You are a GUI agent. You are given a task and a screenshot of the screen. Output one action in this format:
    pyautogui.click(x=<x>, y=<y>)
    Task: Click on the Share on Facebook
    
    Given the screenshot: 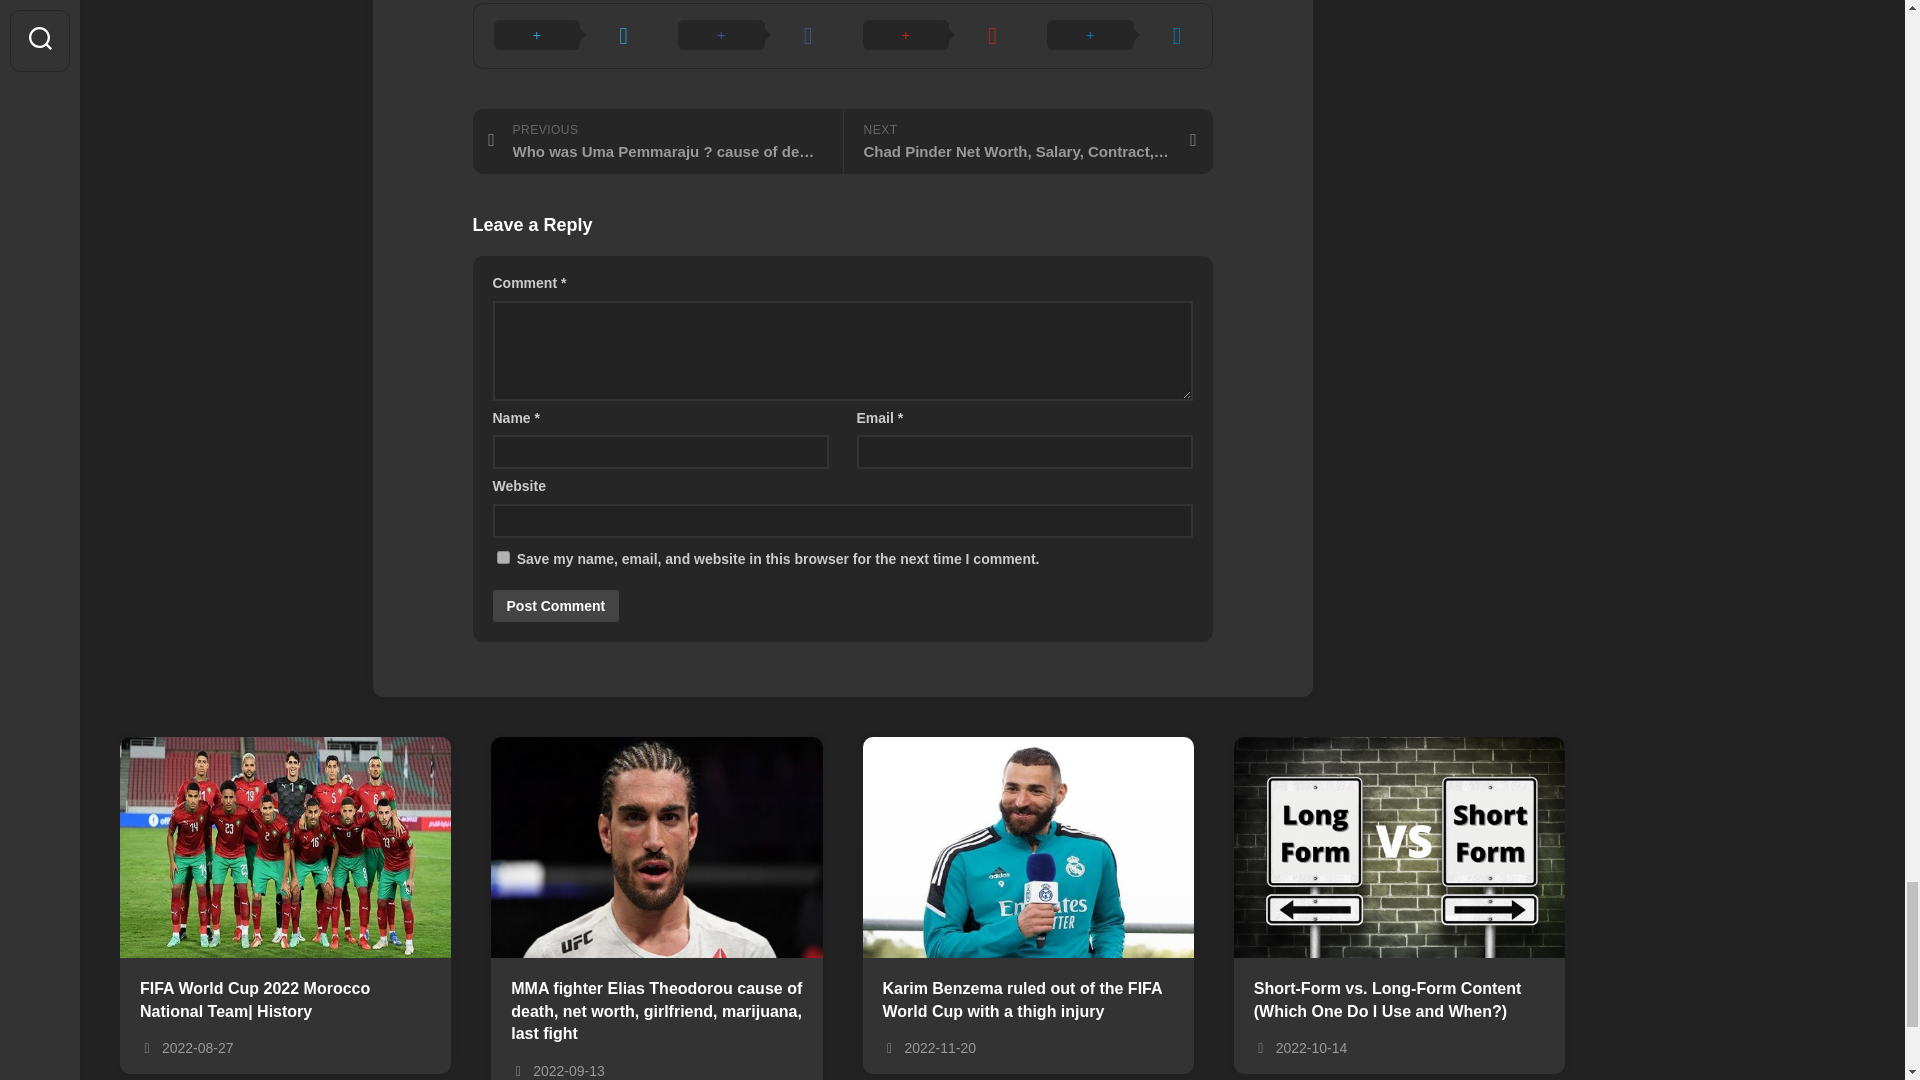 What is the action you would take?
    pyautogui.click(x=750, y=36)
    